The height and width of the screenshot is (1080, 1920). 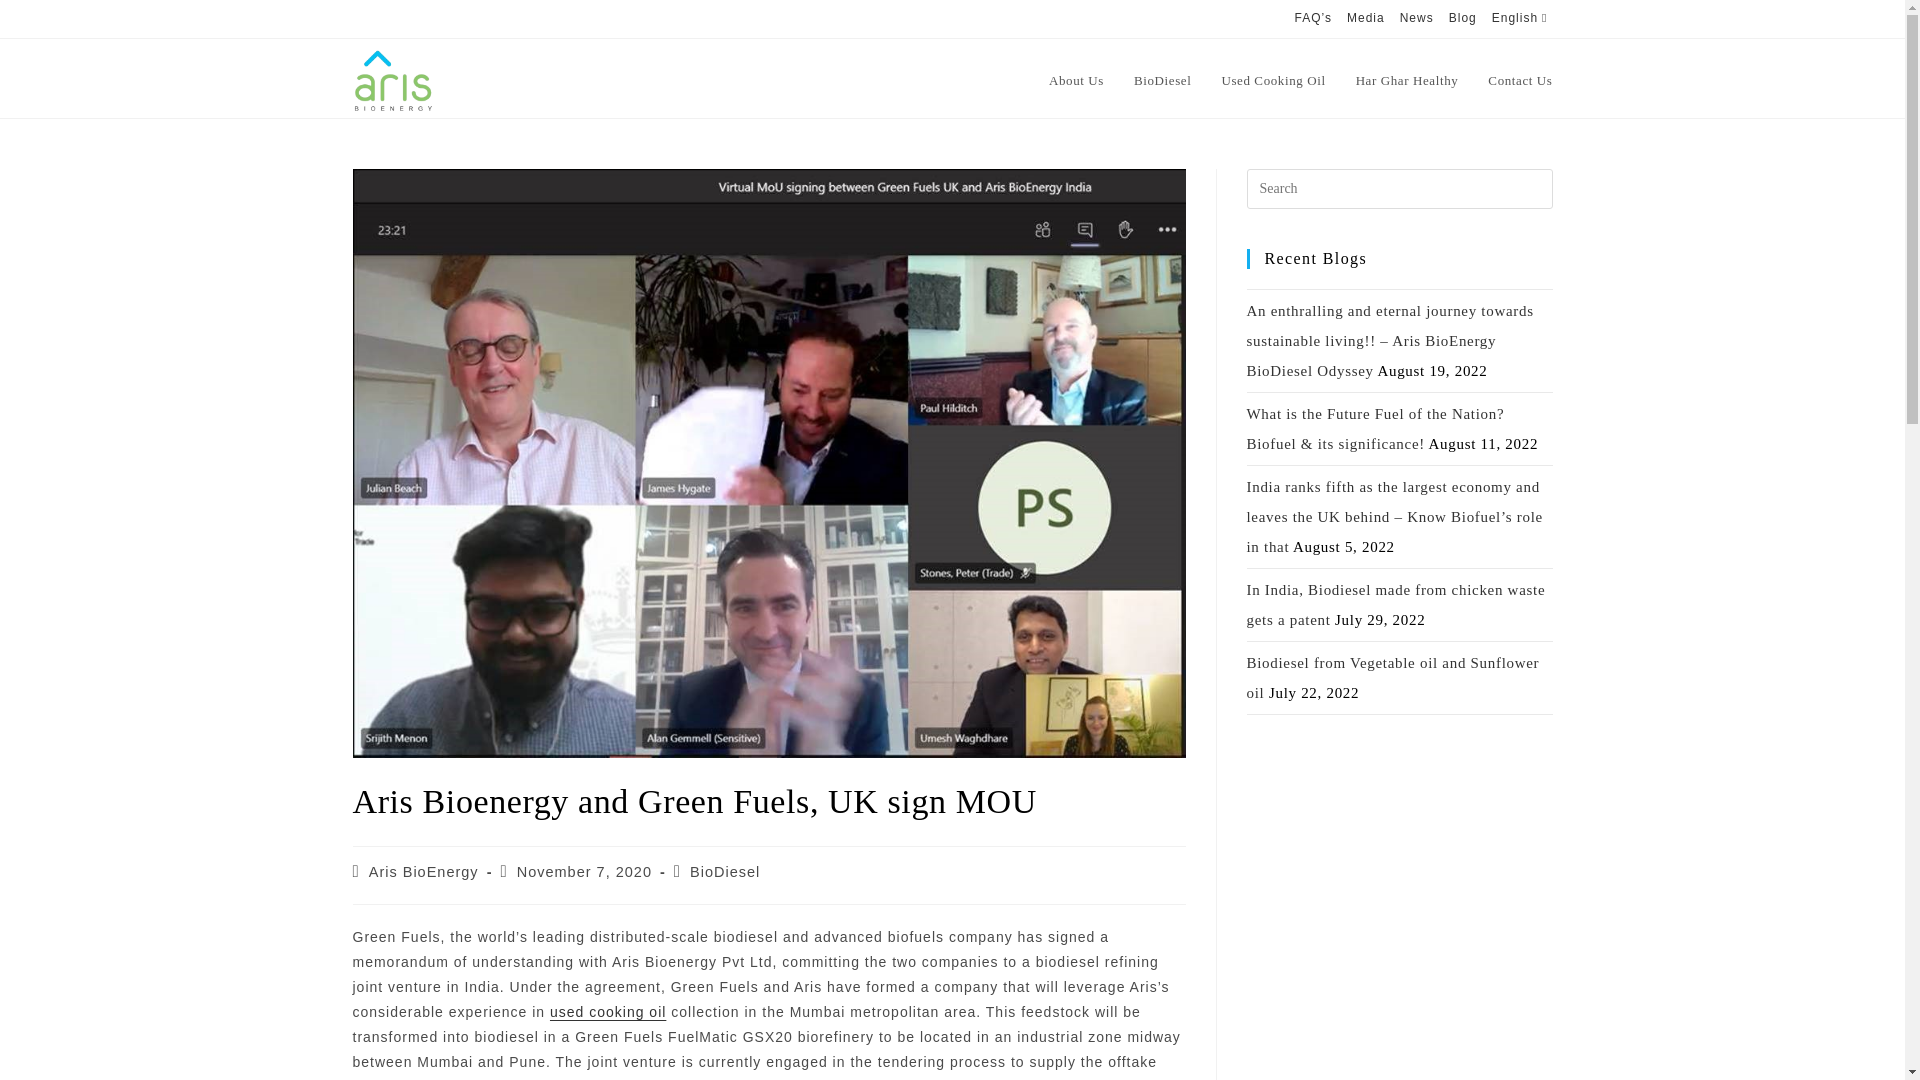 What do you see at coordinates (423, 872) in the screenshot?
I see `Posts by Aris BioEnergy` at bounding box center [423, 872].